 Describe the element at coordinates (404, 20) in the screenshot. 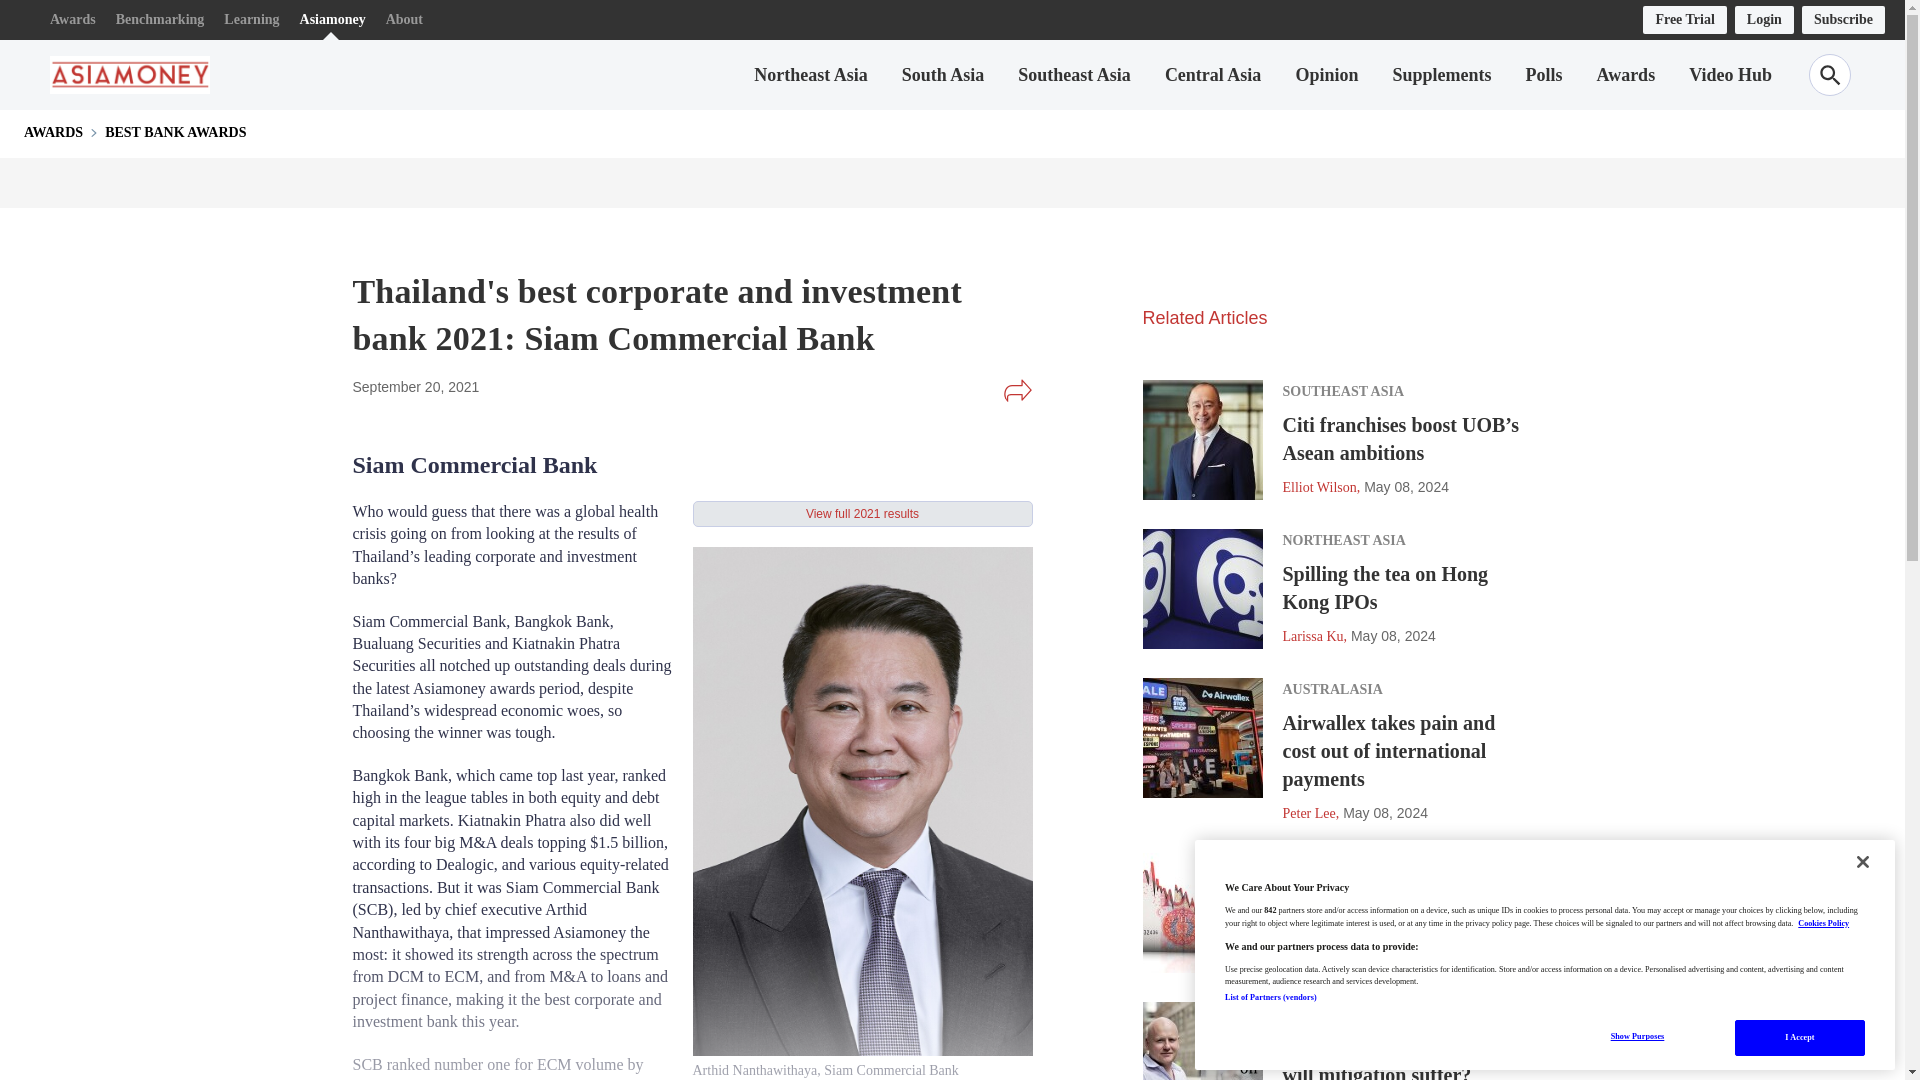

I see `About` at that location.